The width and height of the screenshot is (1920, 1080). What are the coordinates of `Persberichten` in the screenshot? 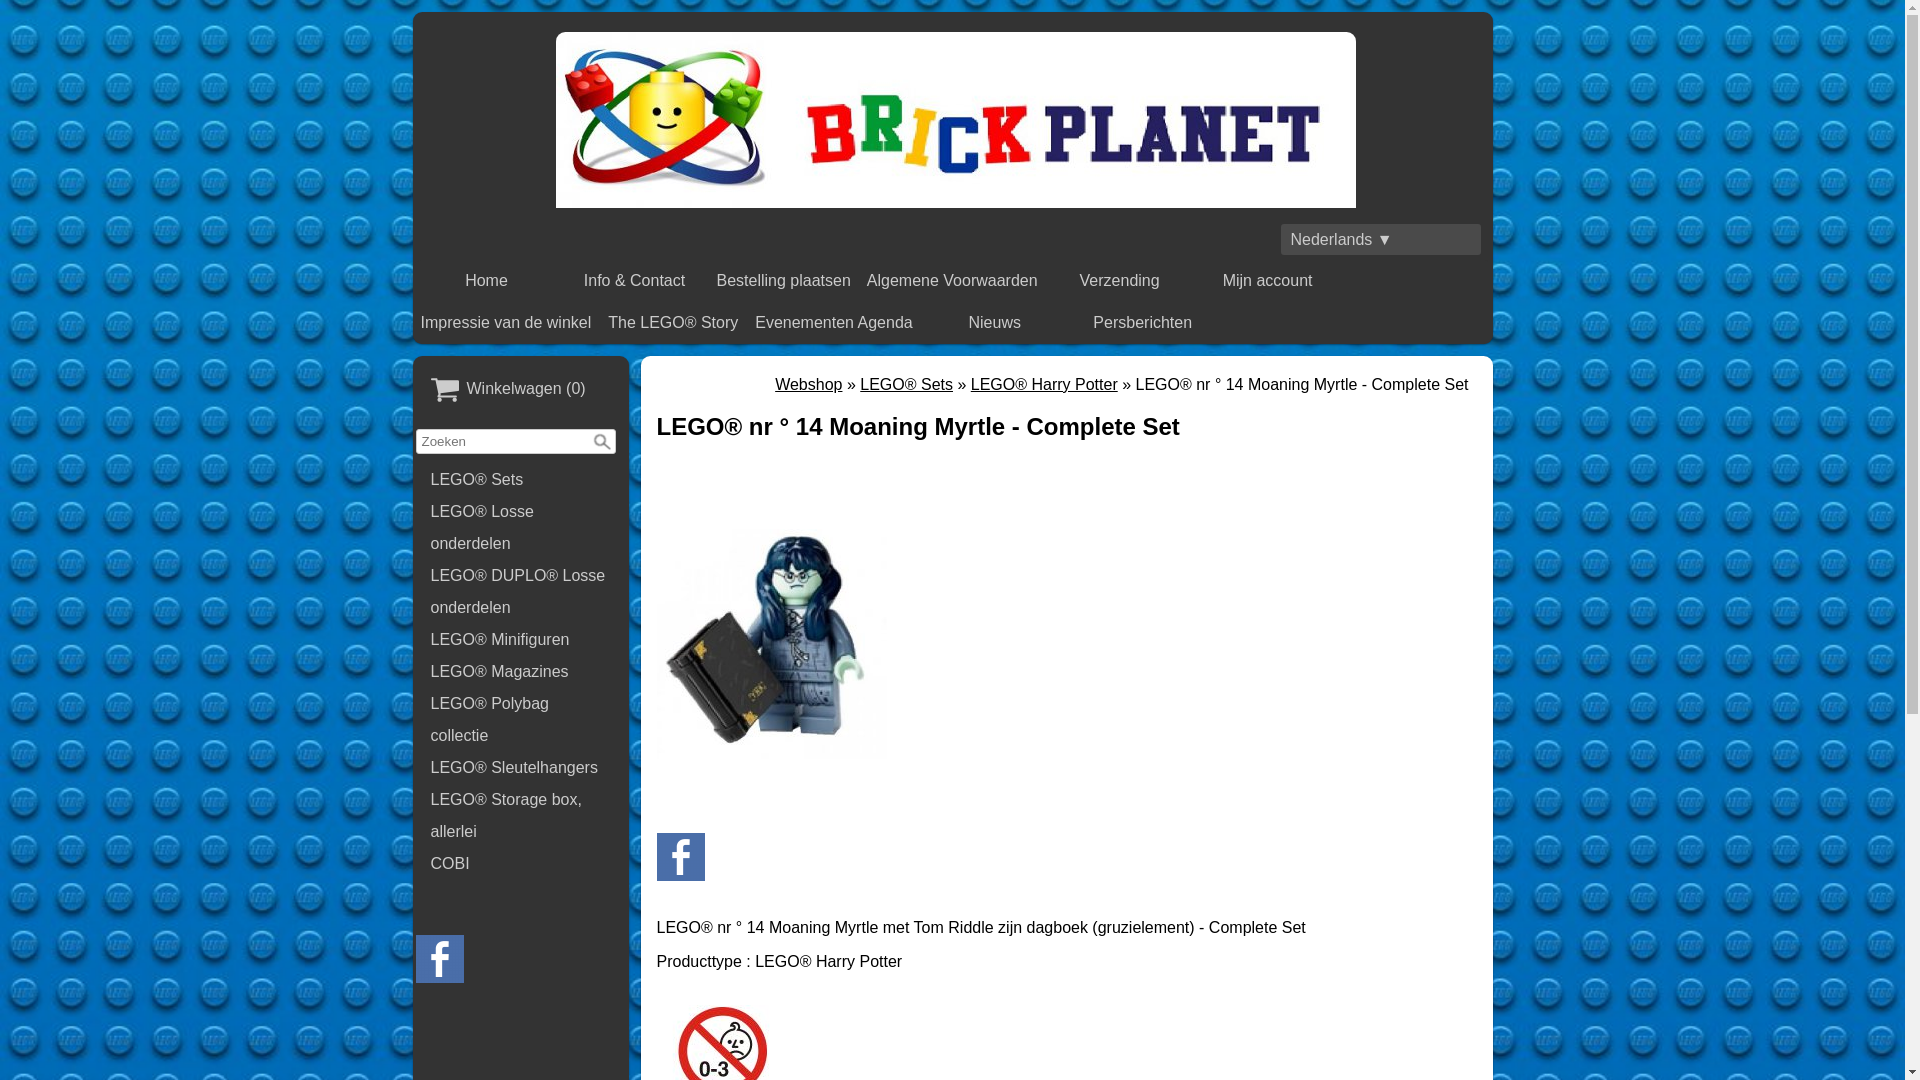 It's located at (1143, 323).